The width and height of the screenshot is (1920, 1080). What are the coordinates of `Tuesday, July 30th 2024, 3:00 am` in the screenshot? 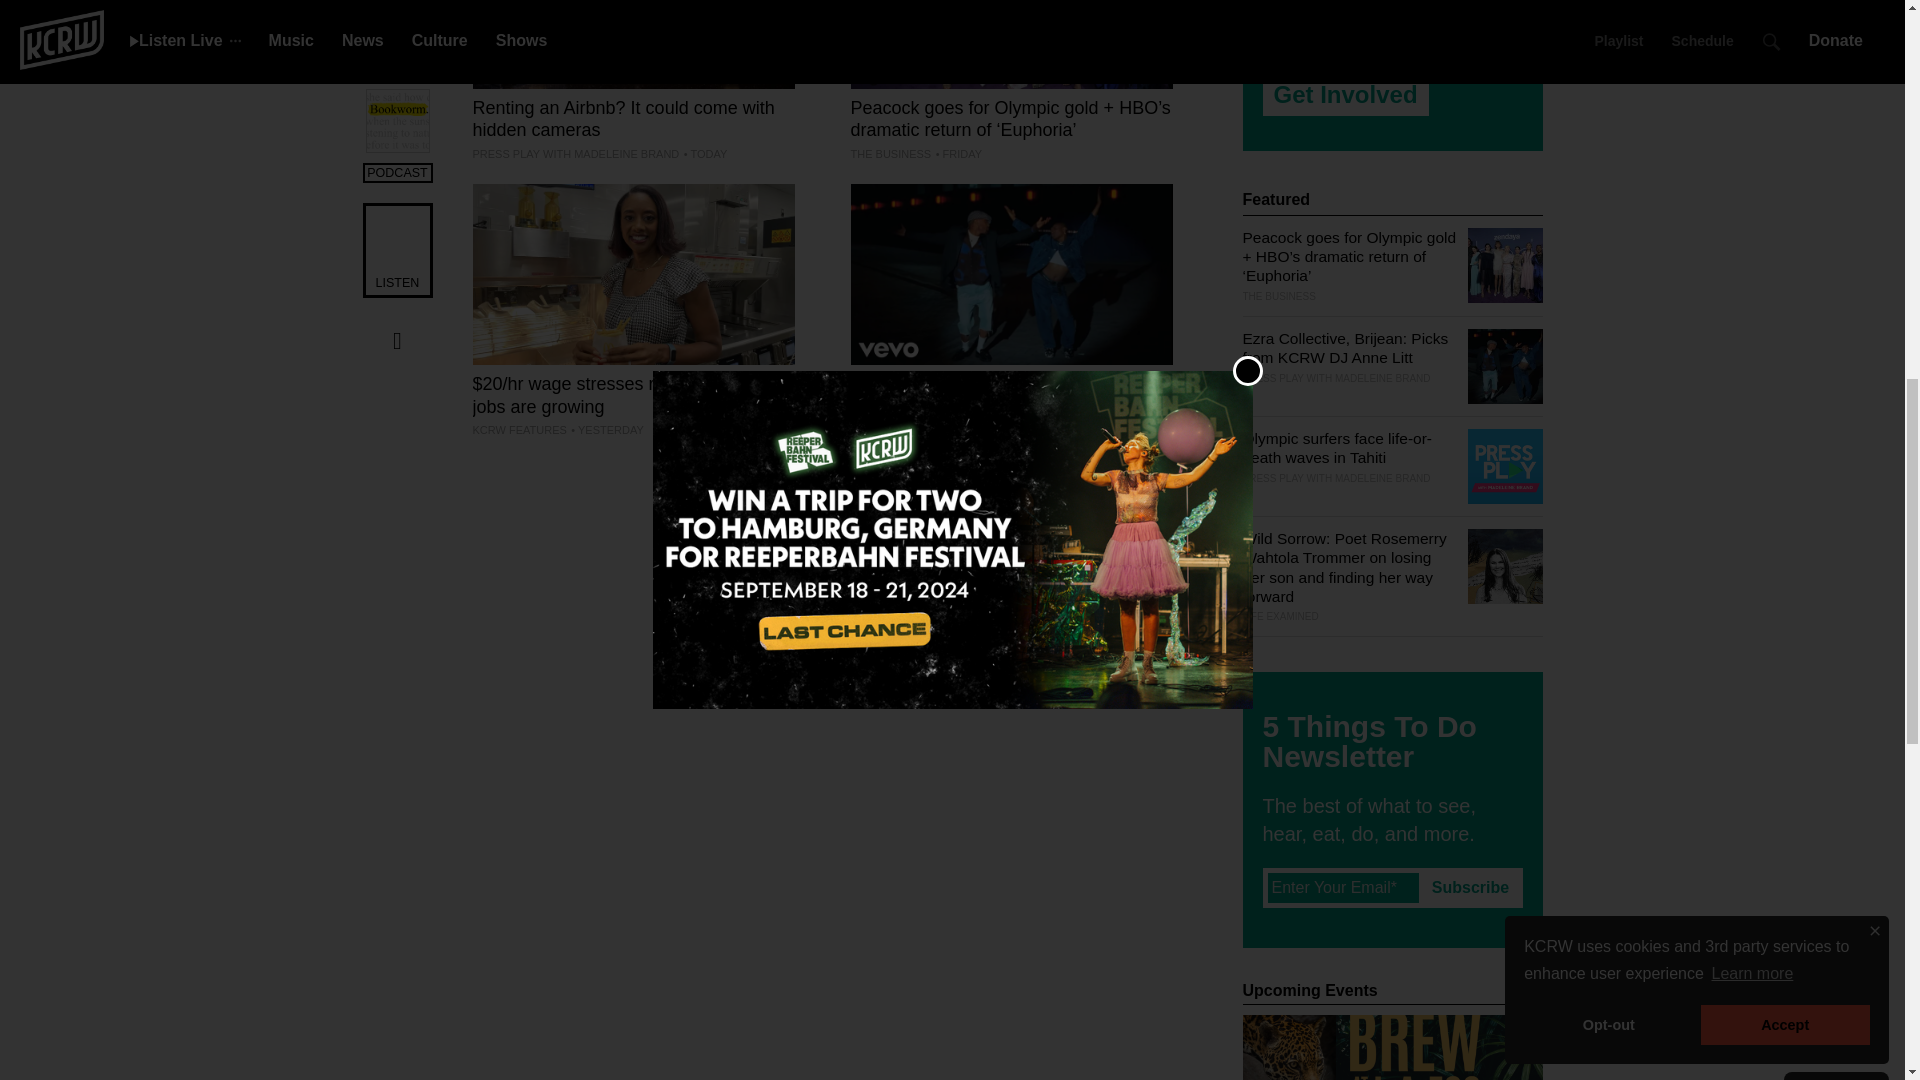 It's located at (1083, 430).